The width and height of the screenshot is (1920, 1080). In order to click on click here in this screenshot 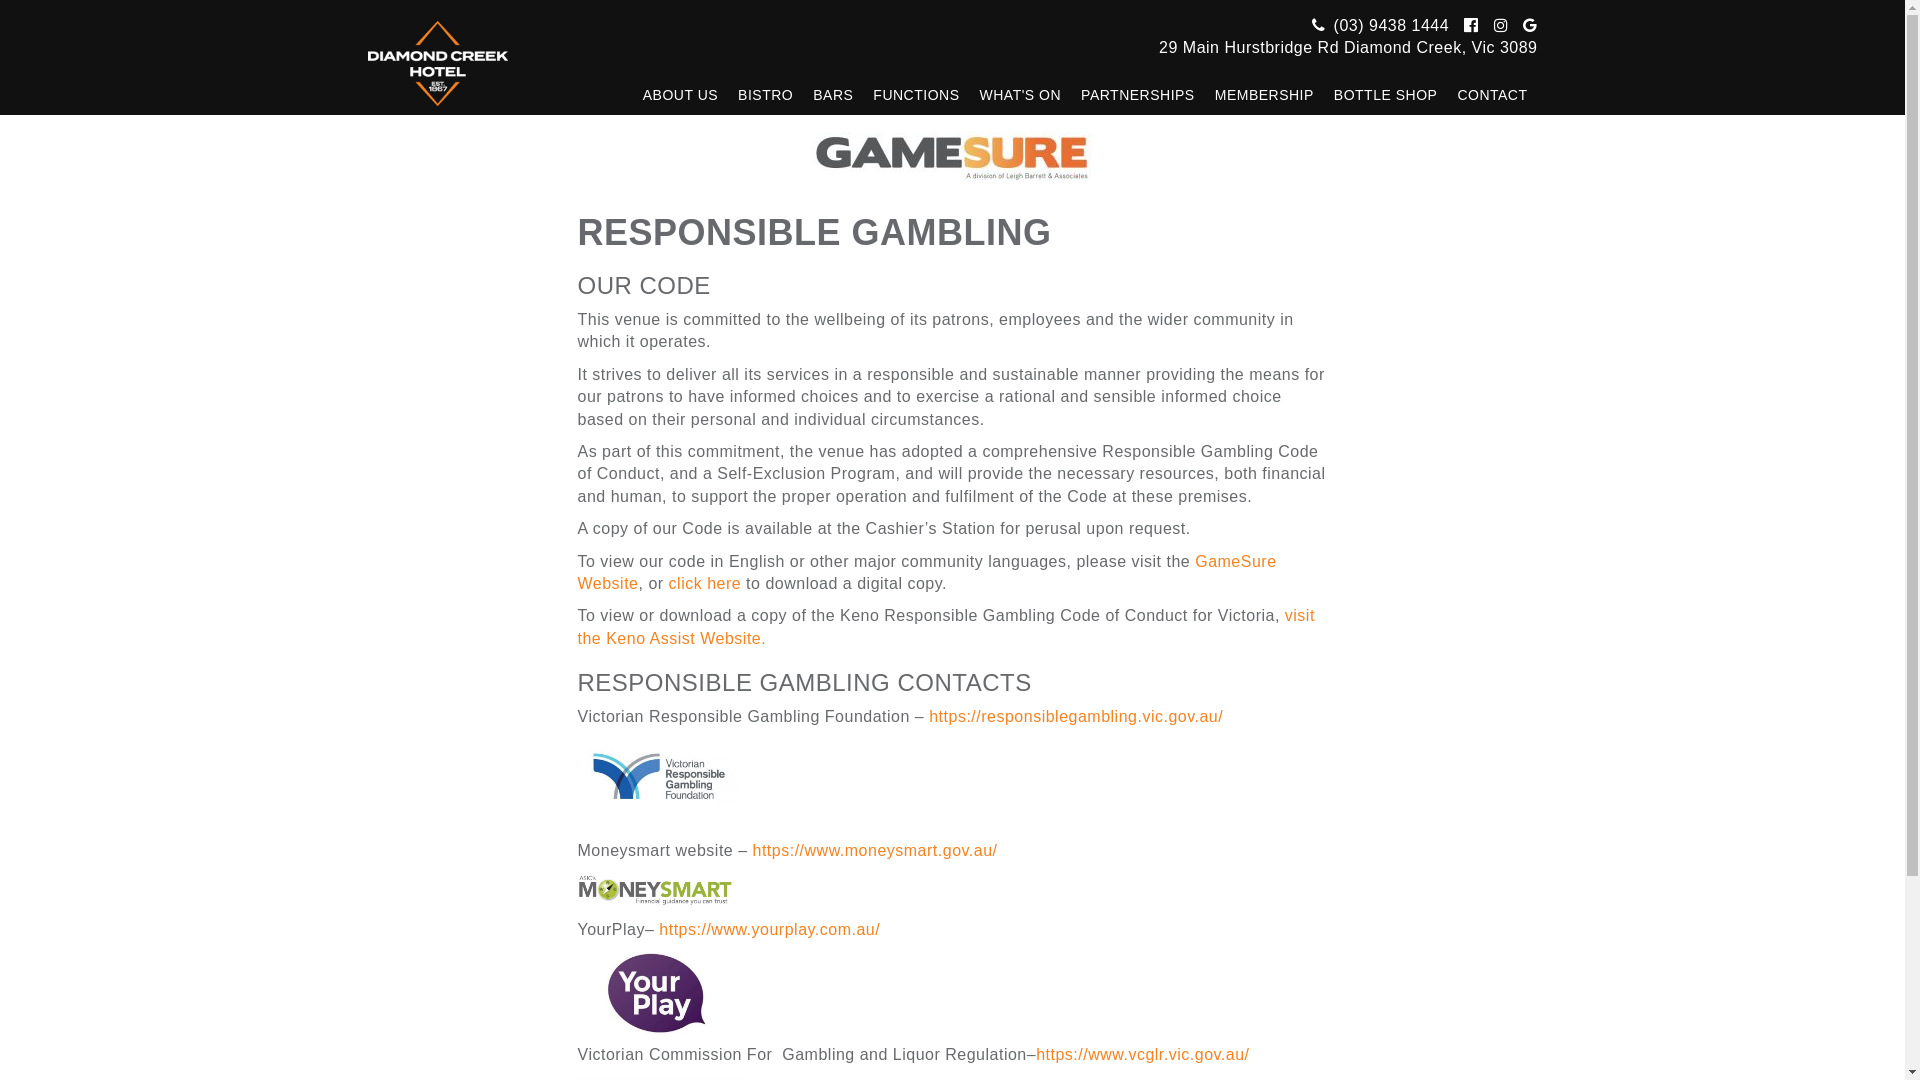, I will do `click(706, 584)`.